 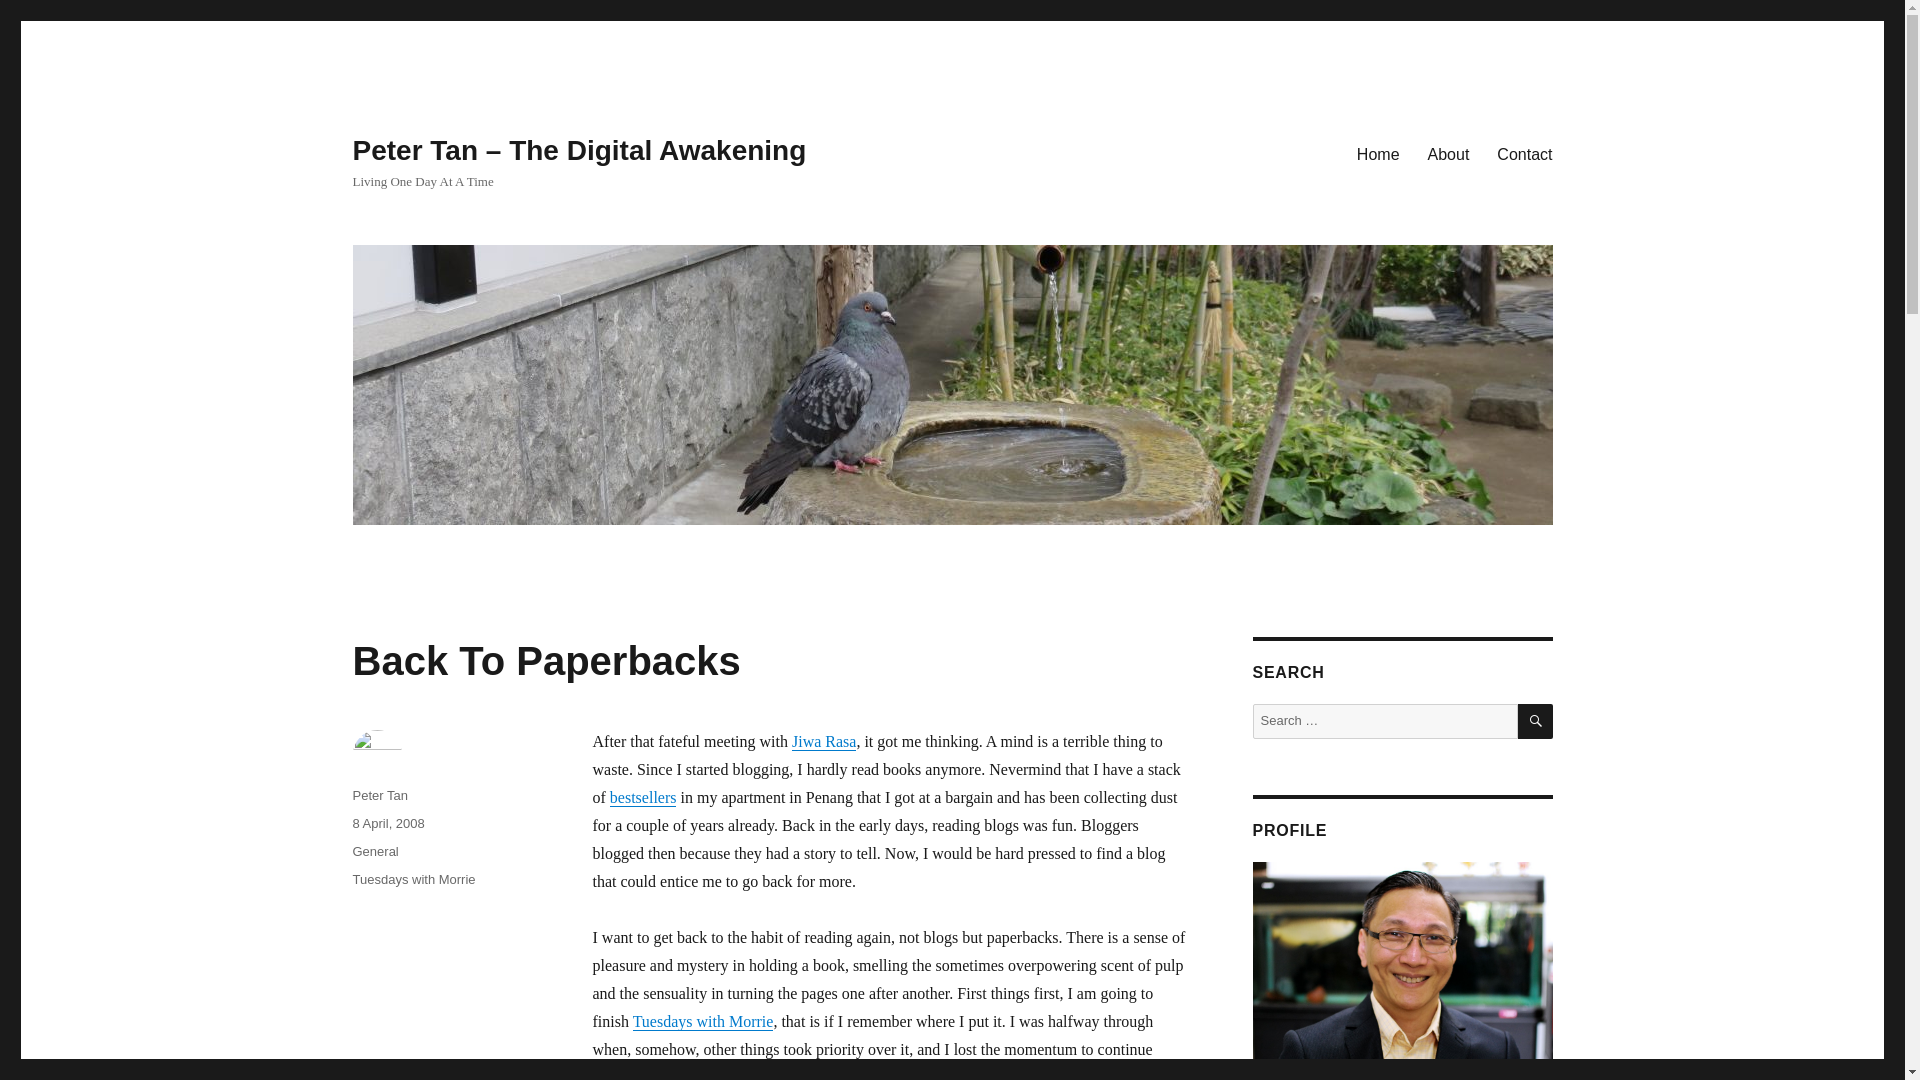 What do you see at coordinates (644, 797) in the screenshot?
I see `bestsellers` at bounding box center [644, 797].